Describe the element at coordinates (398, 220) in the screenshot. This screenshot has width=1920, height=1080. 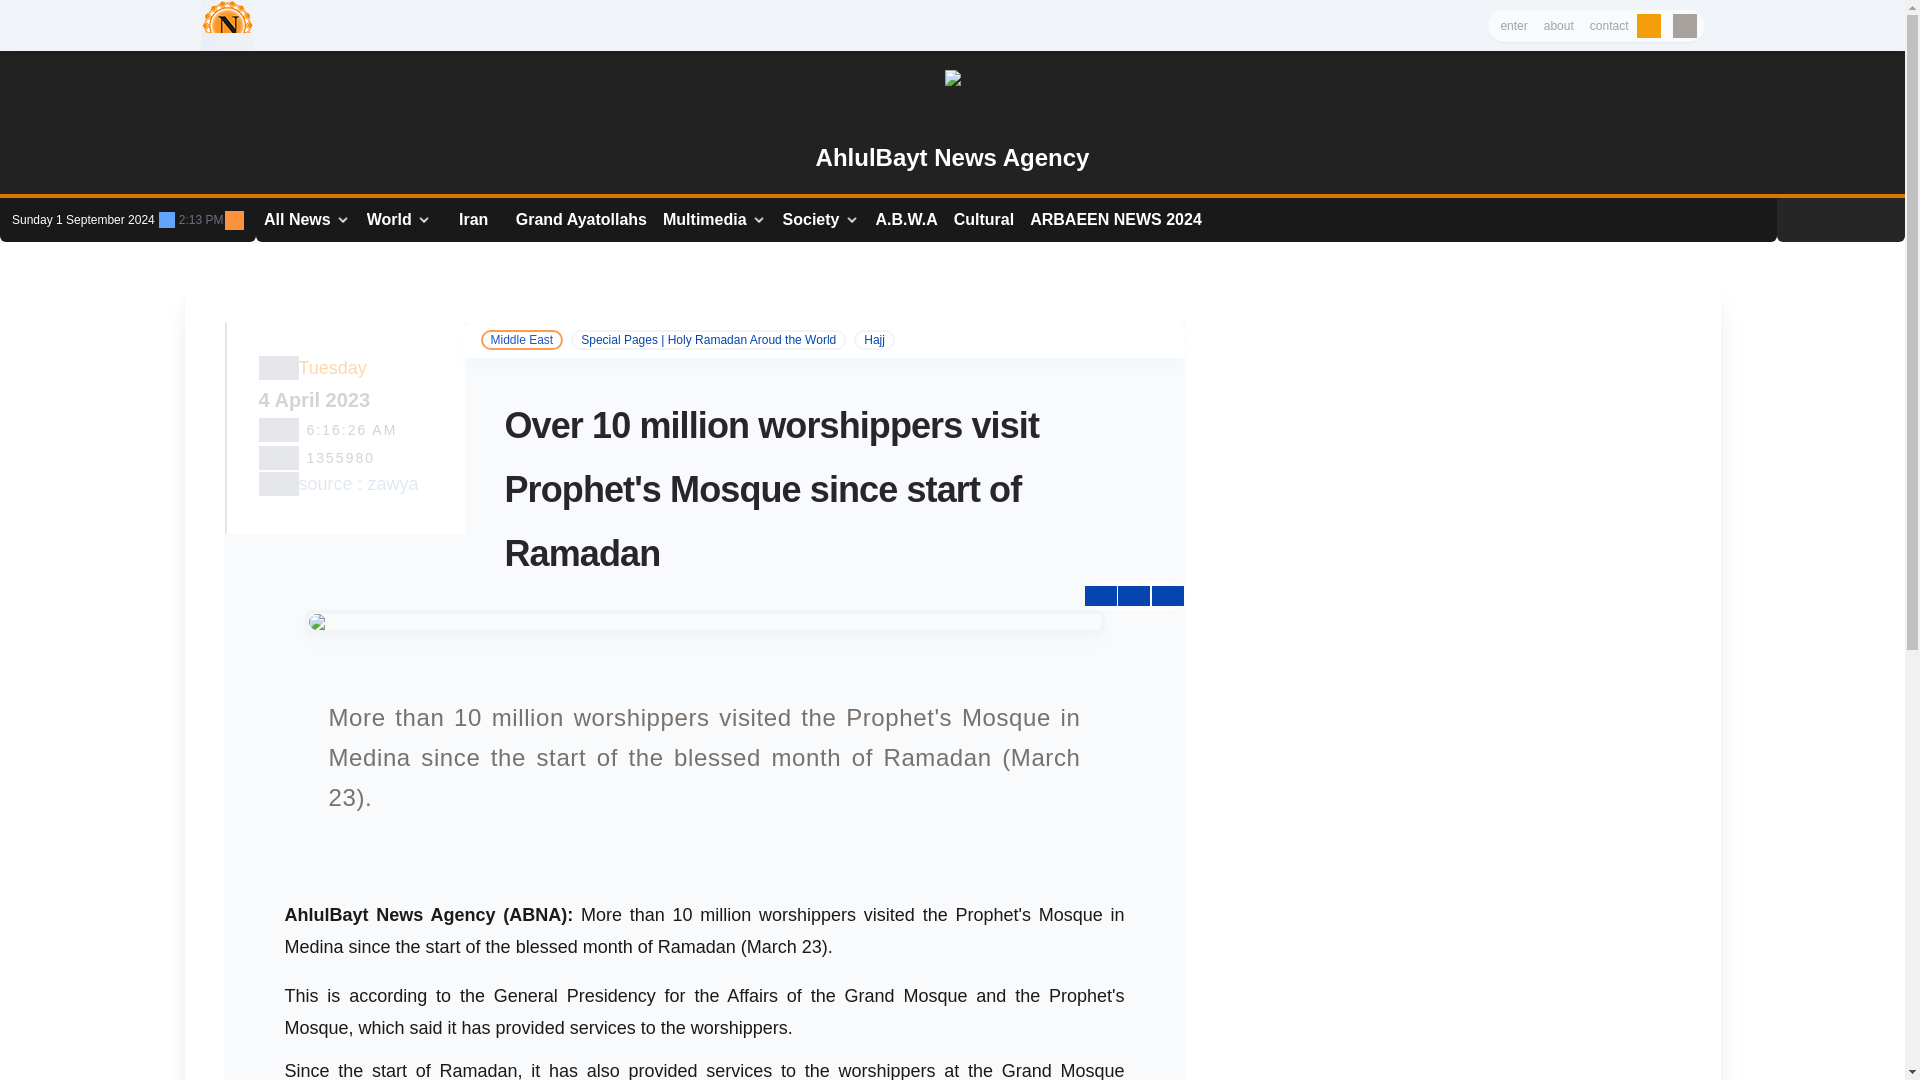
I see `World` at that location.